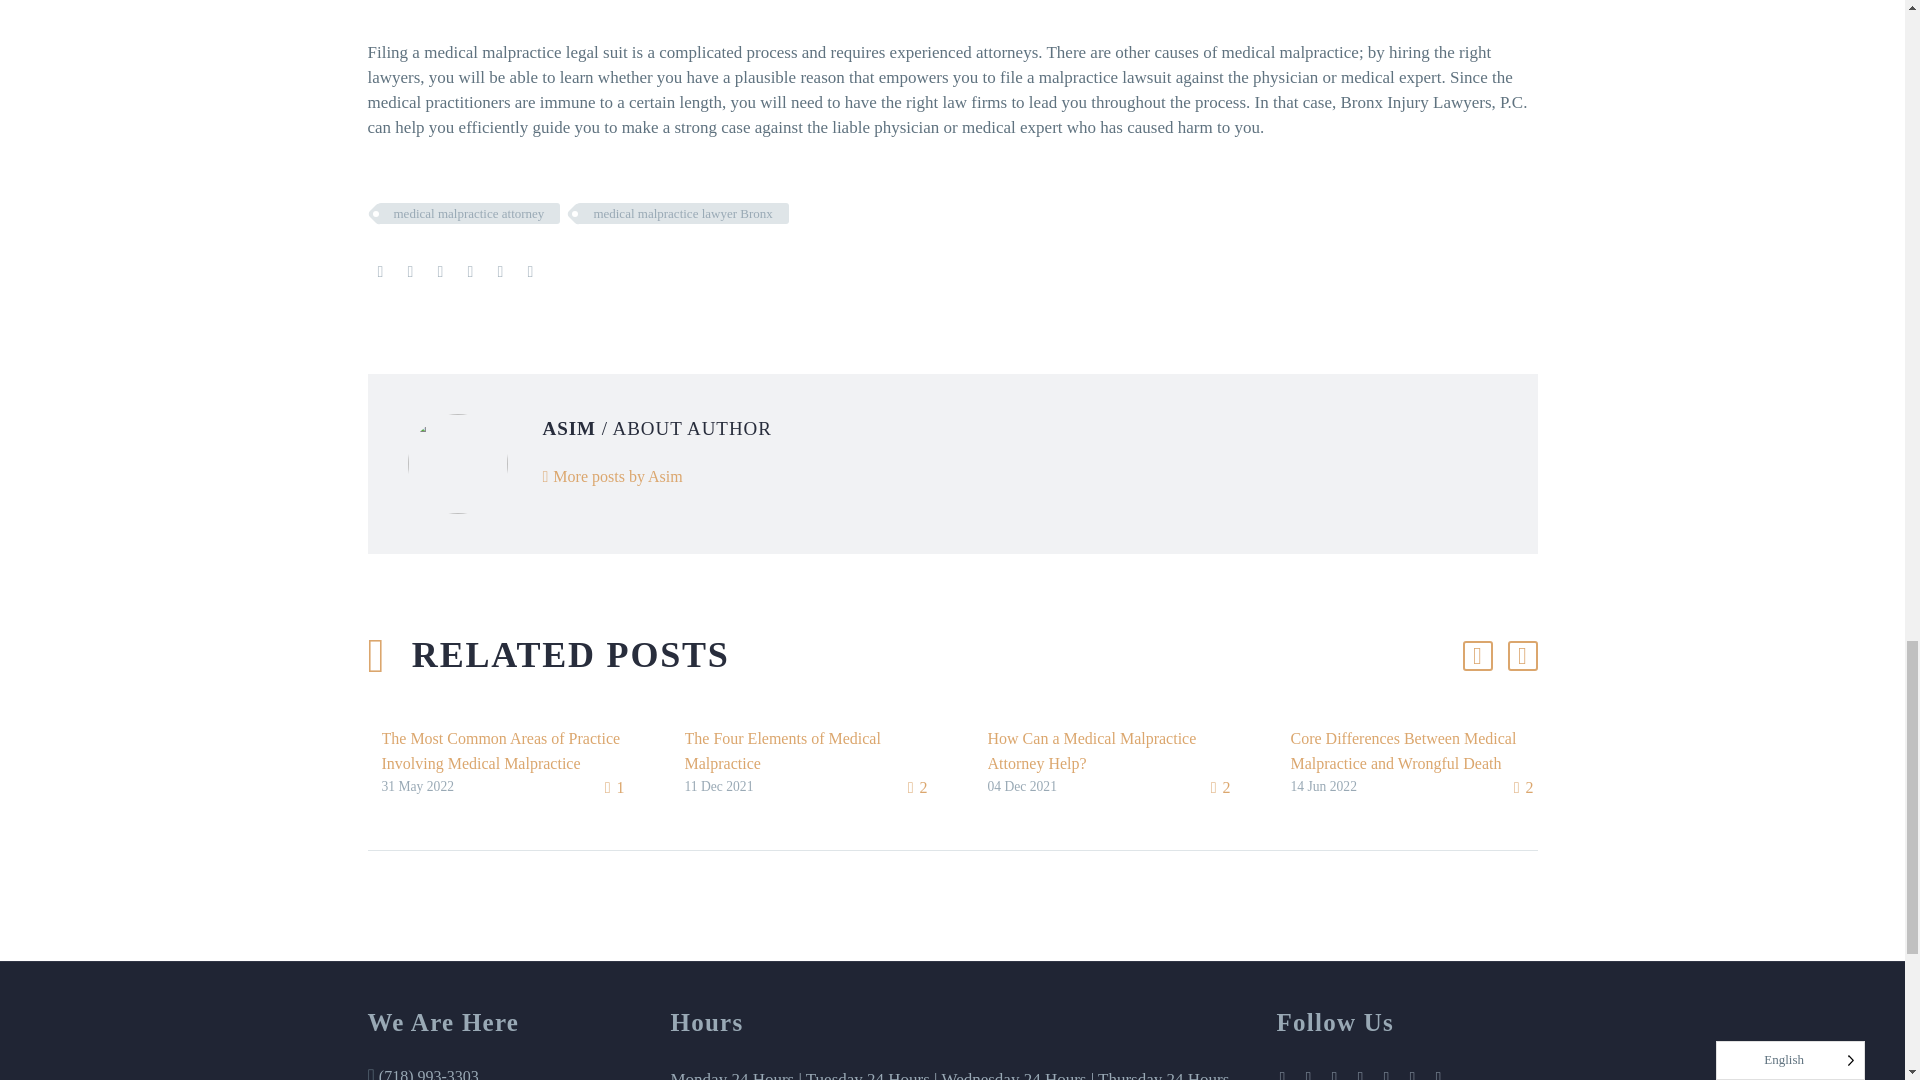 This screenshot has width=1920, height=1080. What do you see at coordinates (440, 271) in the screenshot?
I see `Pinterest` at bounding box center [440, 271].